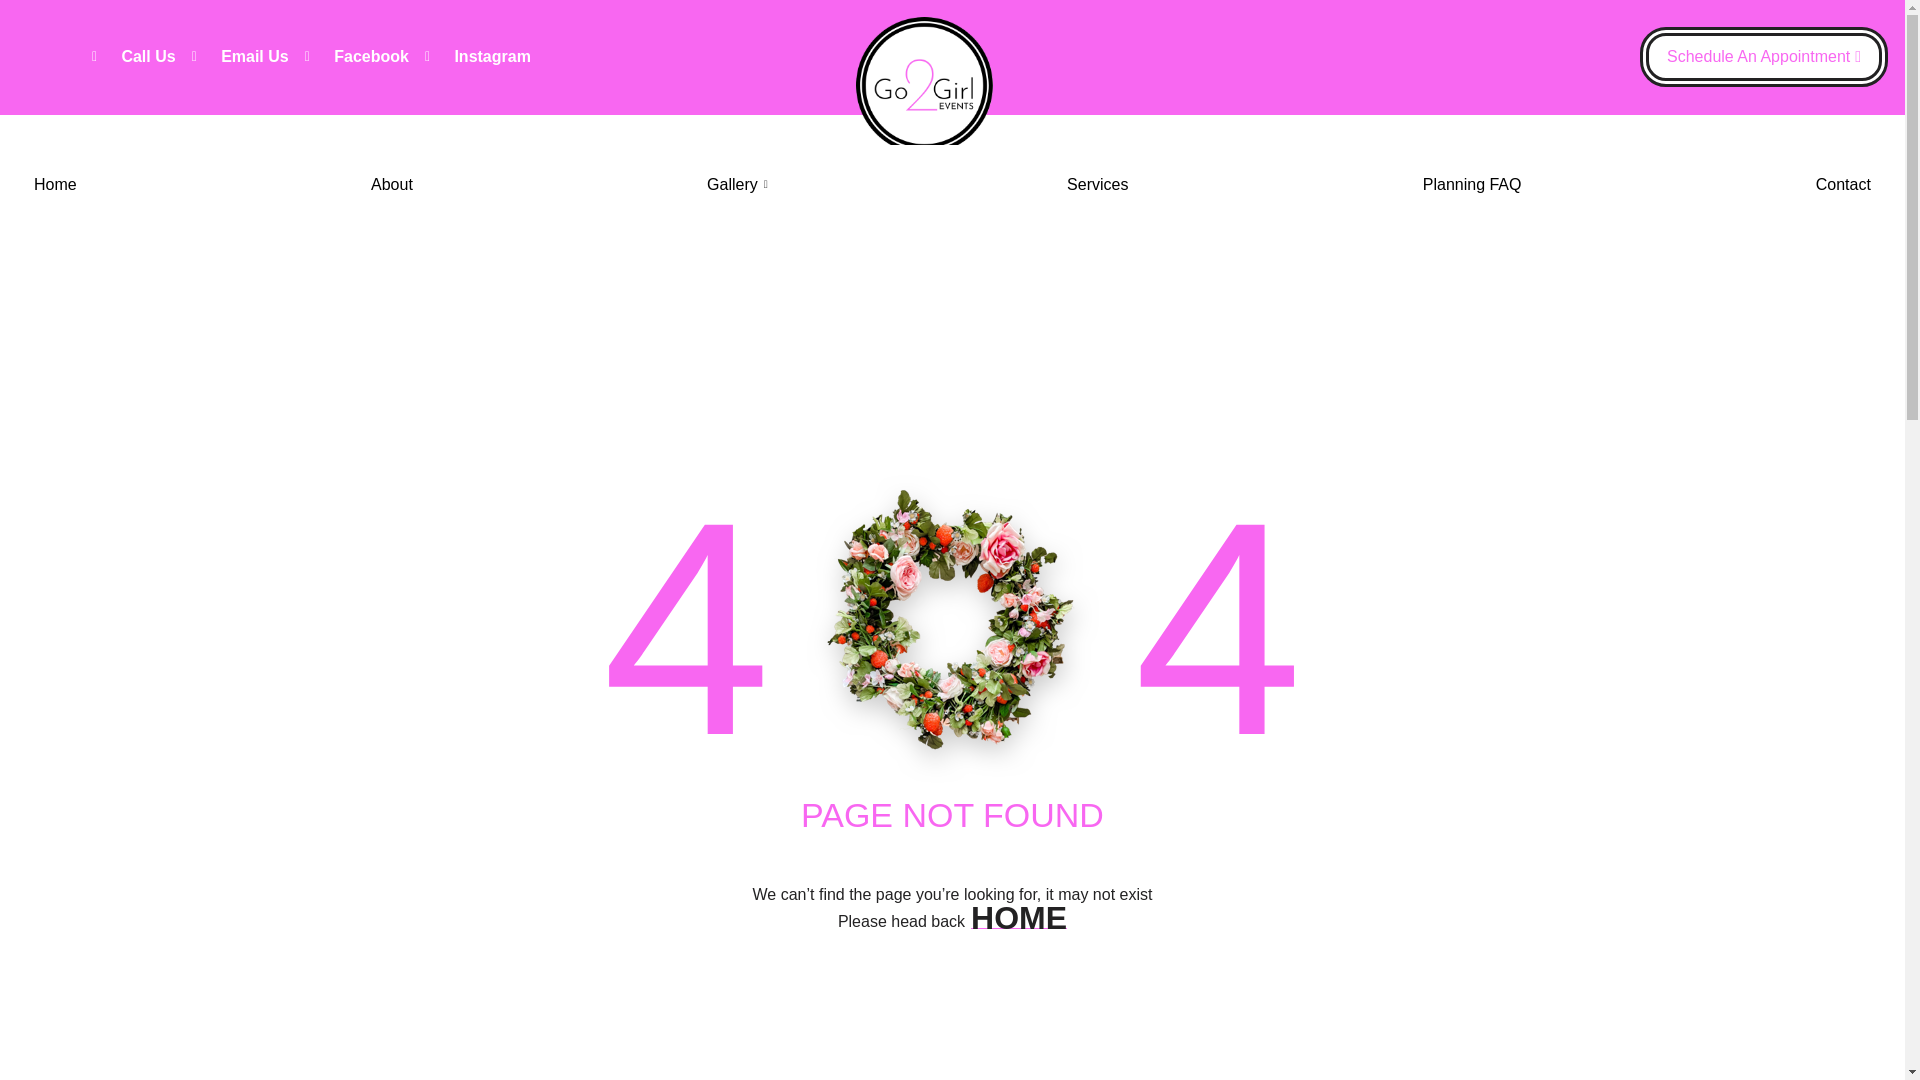  Describe the element at coordinates (240, 57) in the screenshot. I see `Email Us` at that location.